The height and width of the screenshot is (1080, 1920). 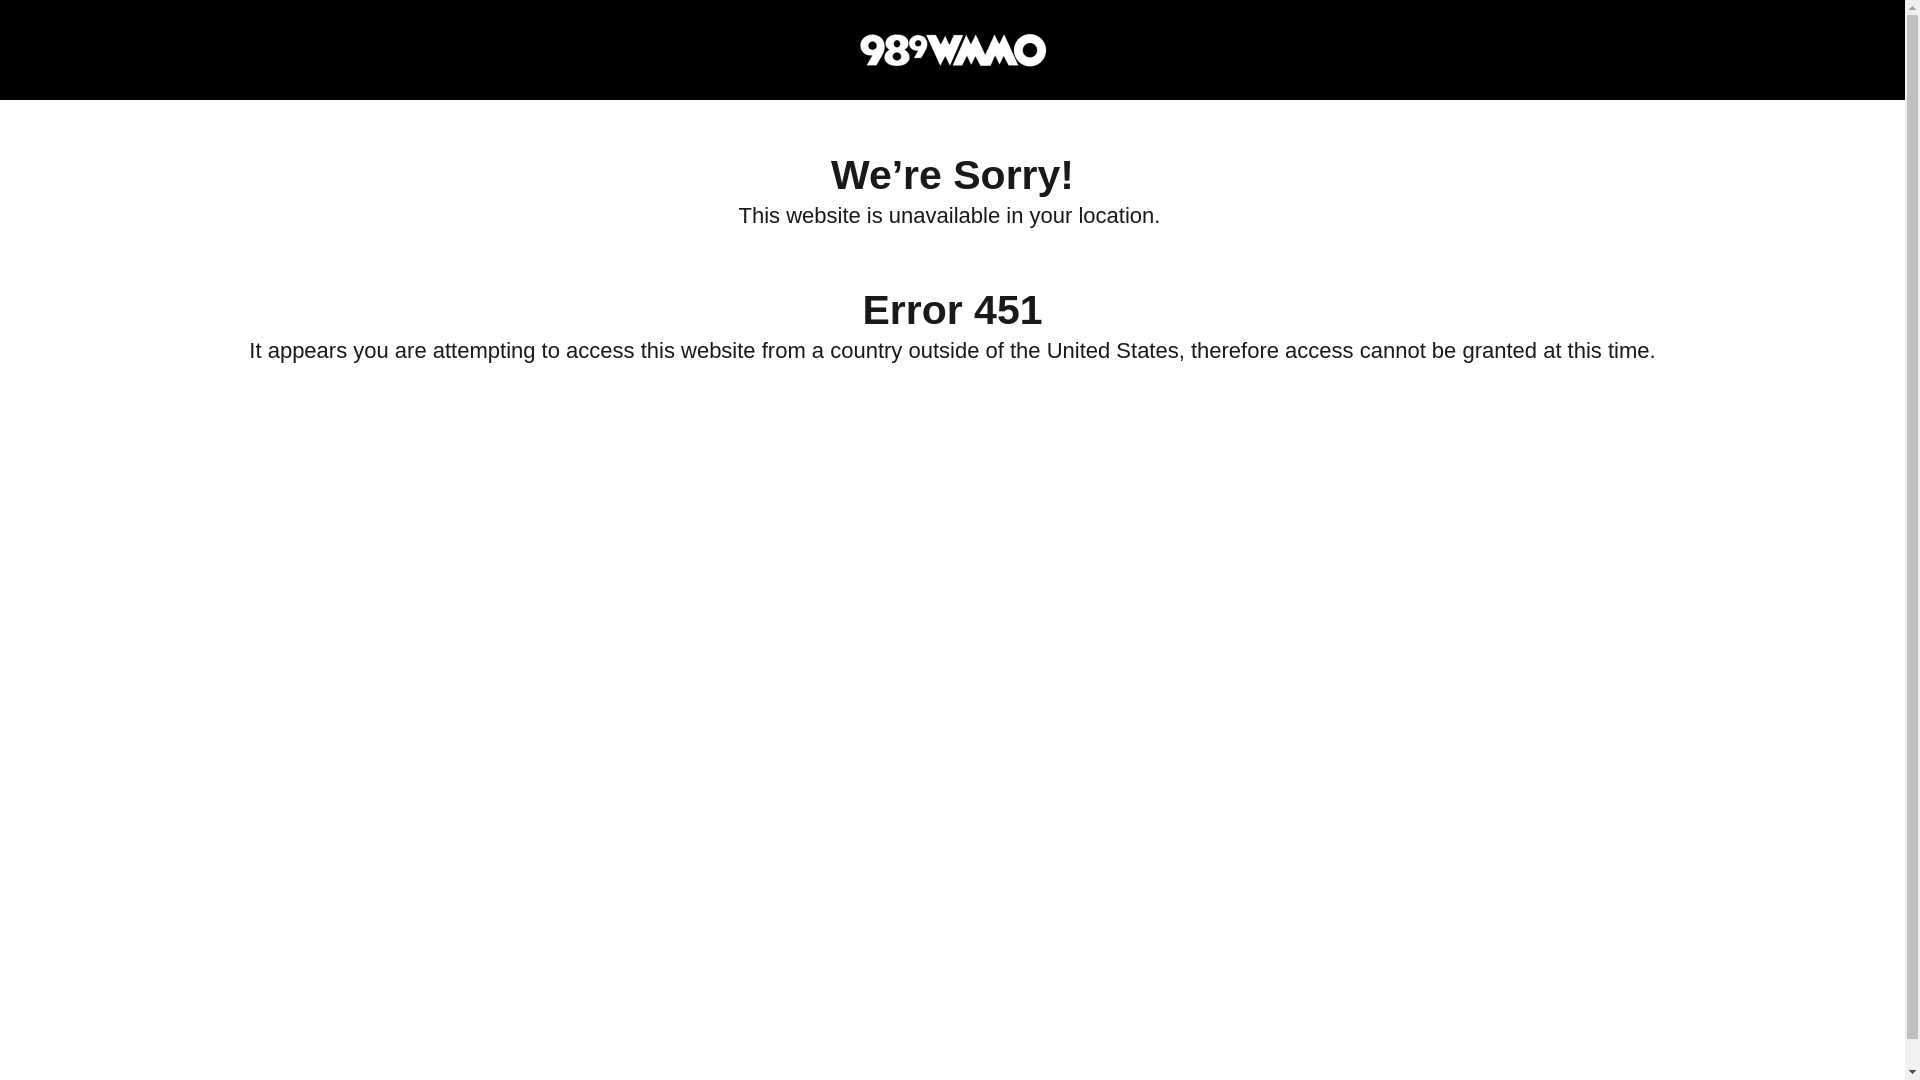 I want to click on WMMO, so click(x=951, y=50).